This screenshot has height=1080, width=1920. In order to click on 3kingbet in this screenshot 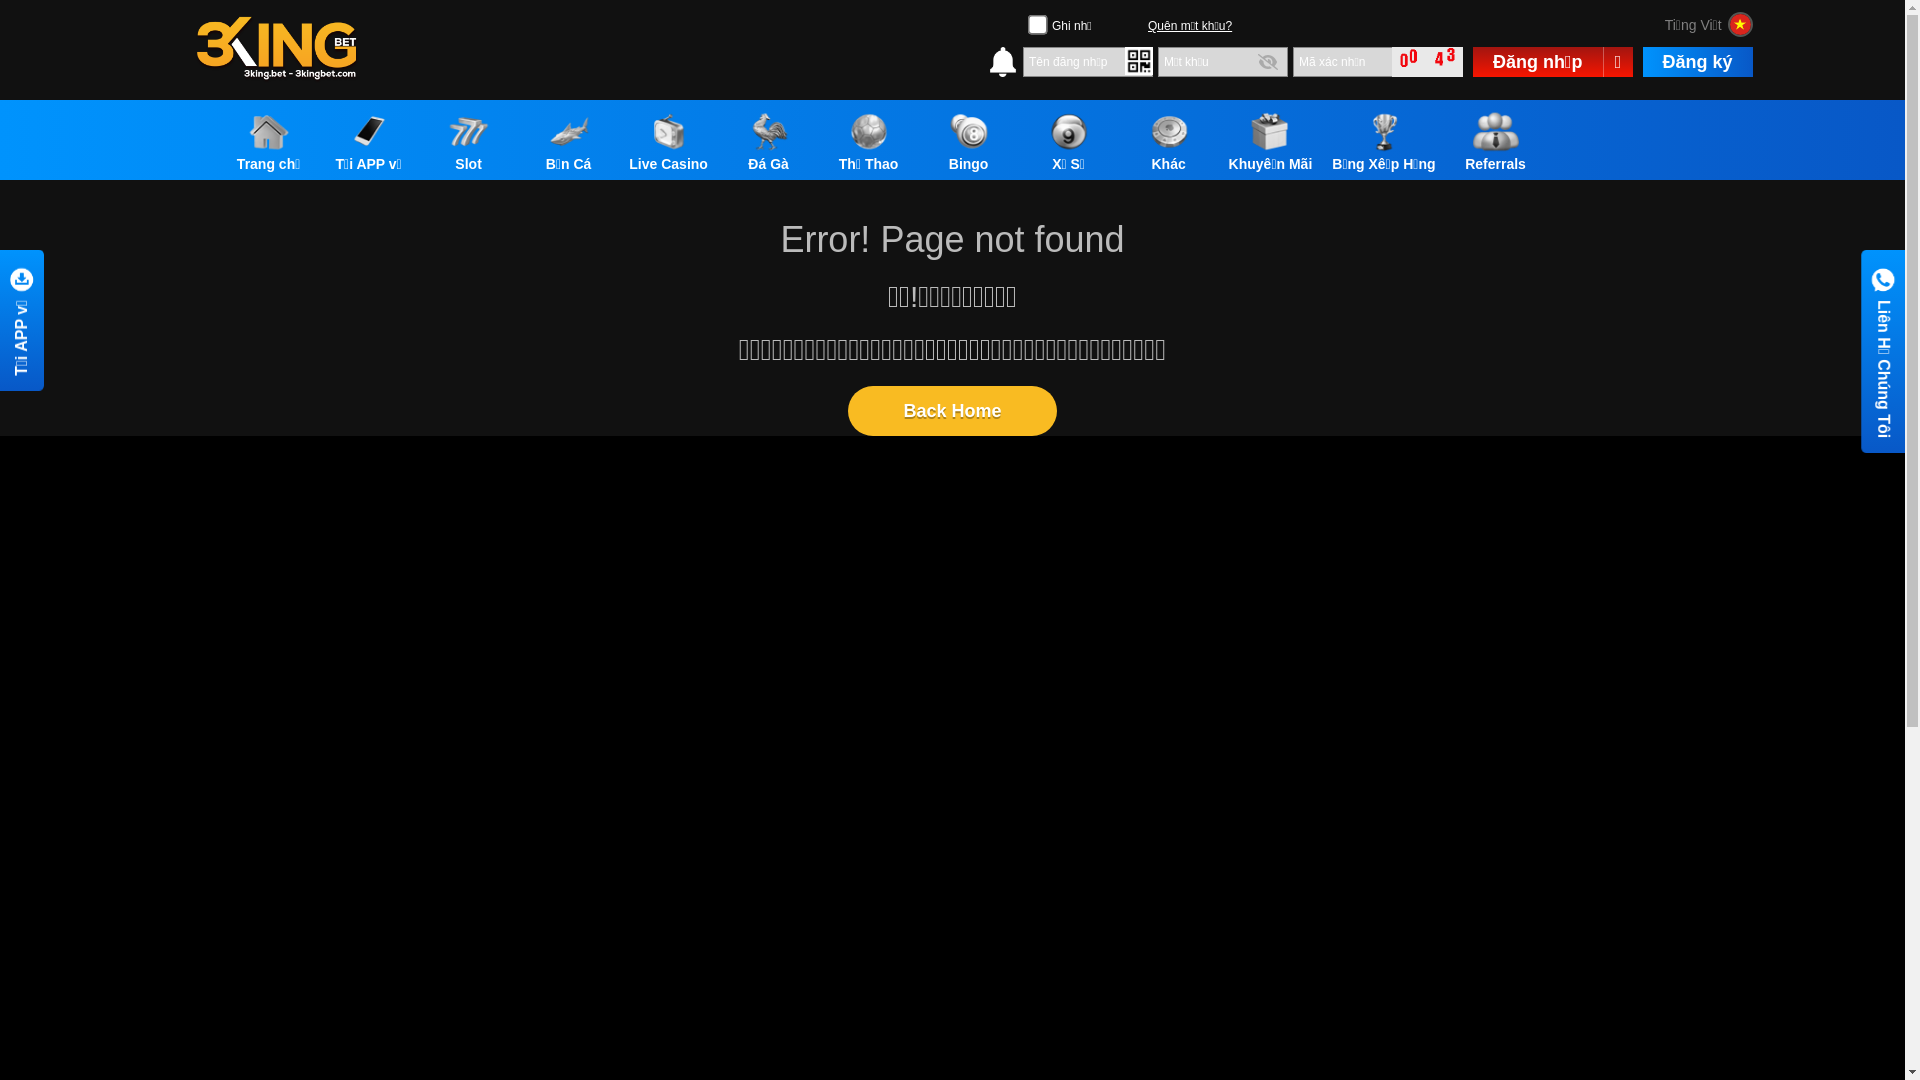, I will do `click(277, 50)`.